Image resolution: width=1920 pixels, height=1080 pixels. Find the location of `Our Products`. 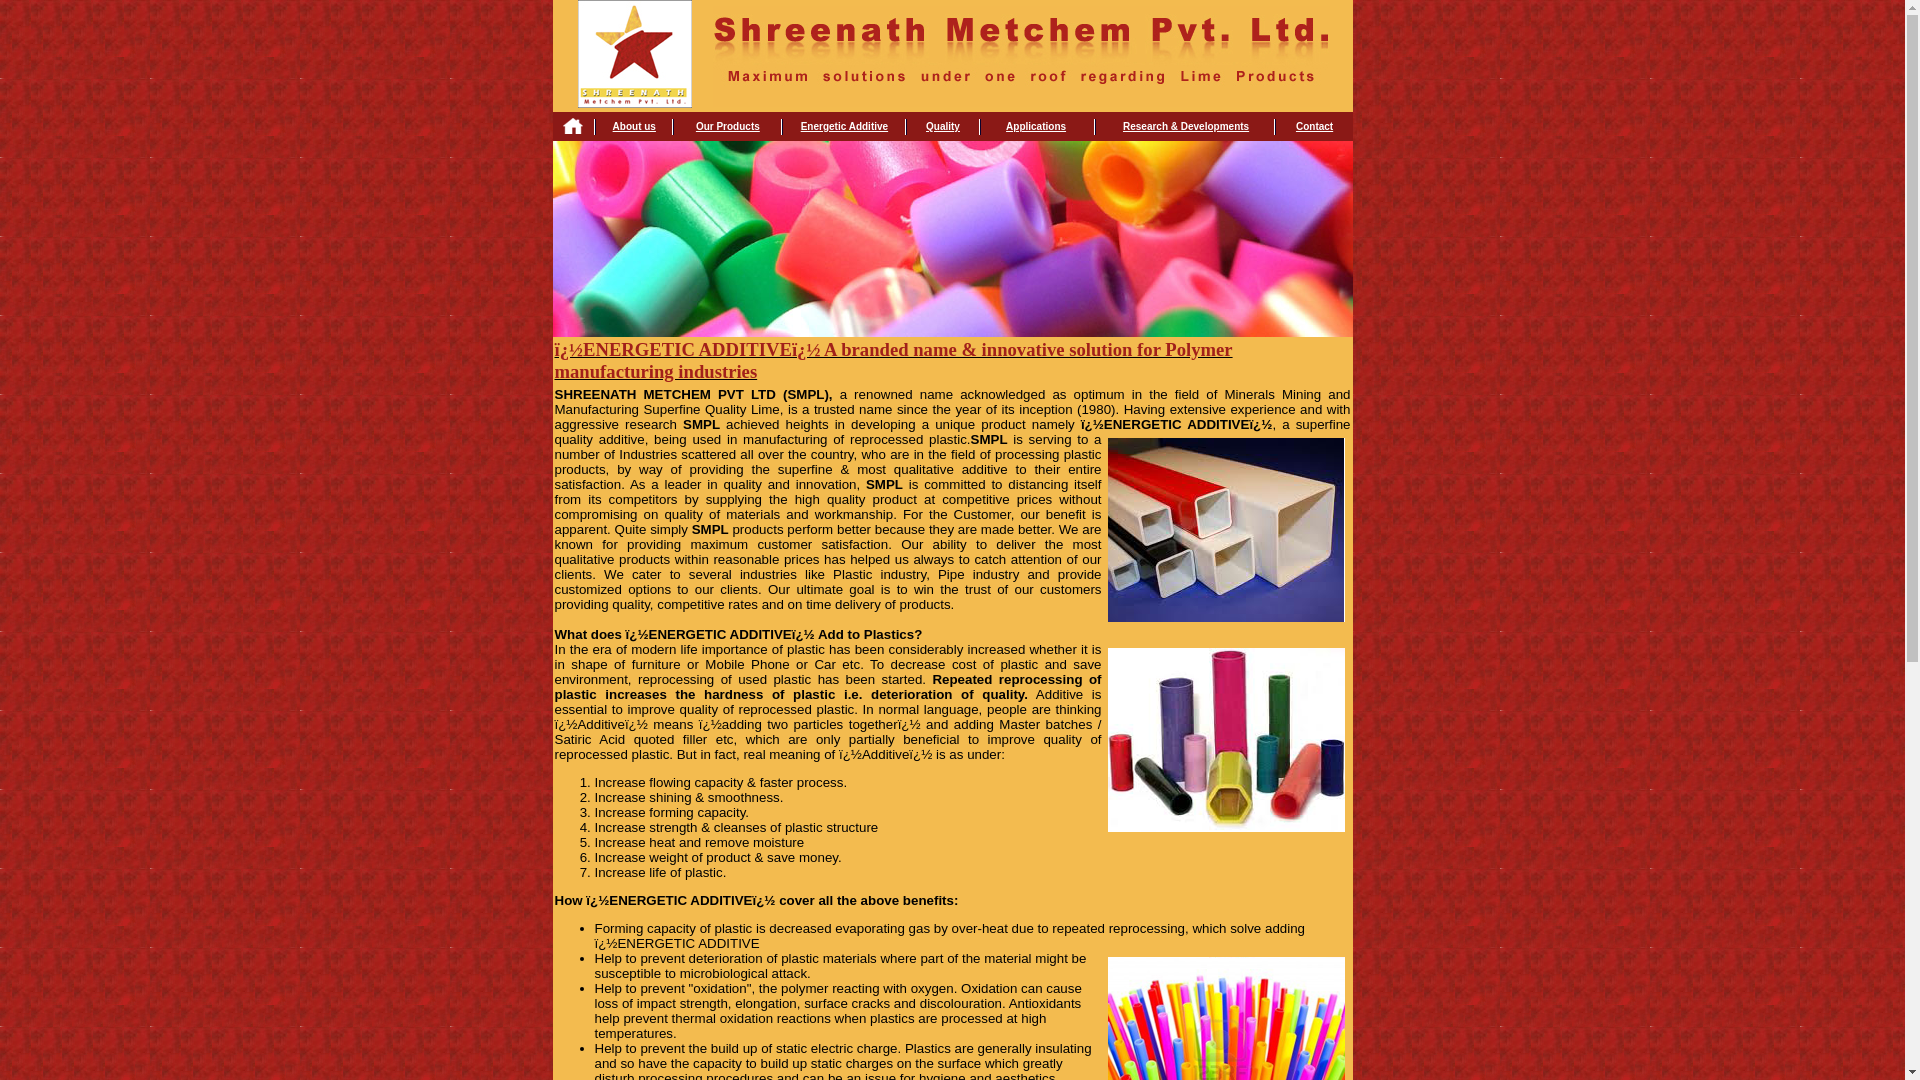

Our Products is located at coordinates (728, 126).